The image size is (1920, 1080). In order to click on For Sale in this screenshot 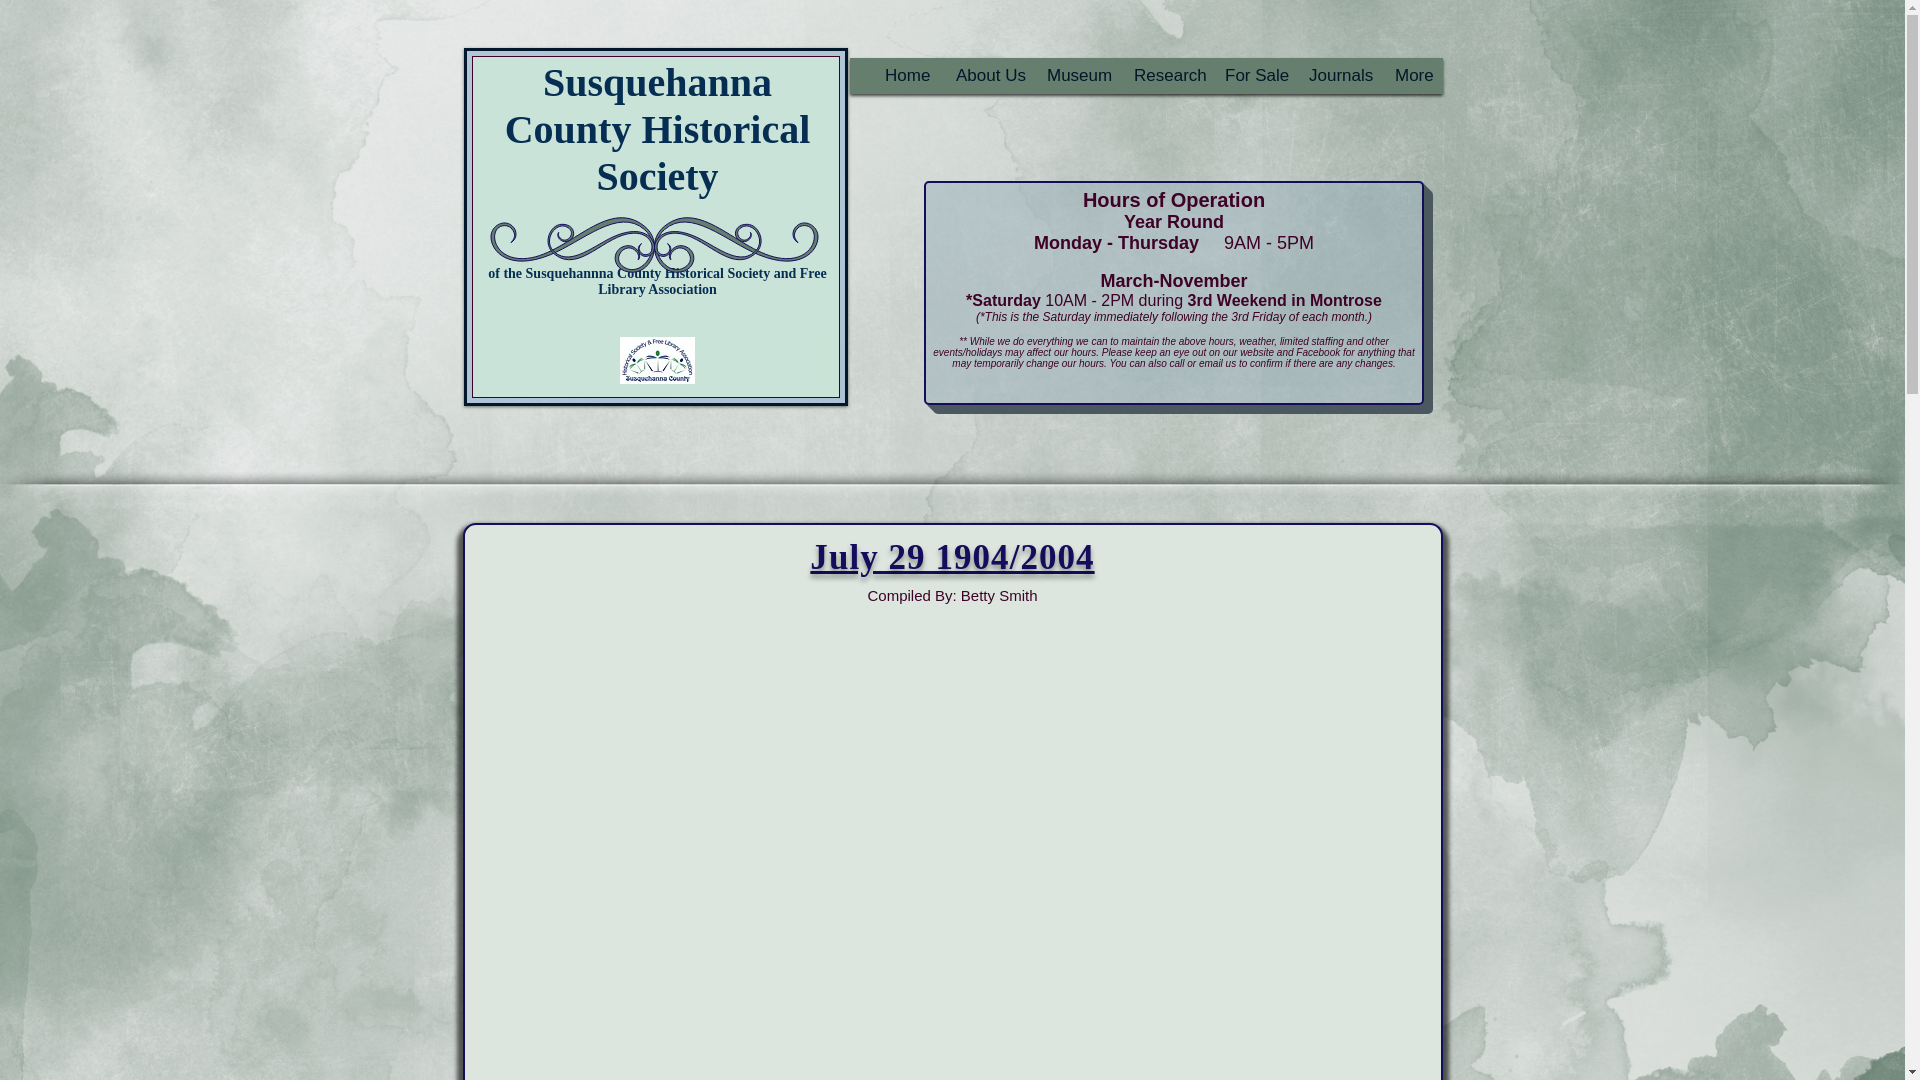, I will do `click(1248, 75)`.